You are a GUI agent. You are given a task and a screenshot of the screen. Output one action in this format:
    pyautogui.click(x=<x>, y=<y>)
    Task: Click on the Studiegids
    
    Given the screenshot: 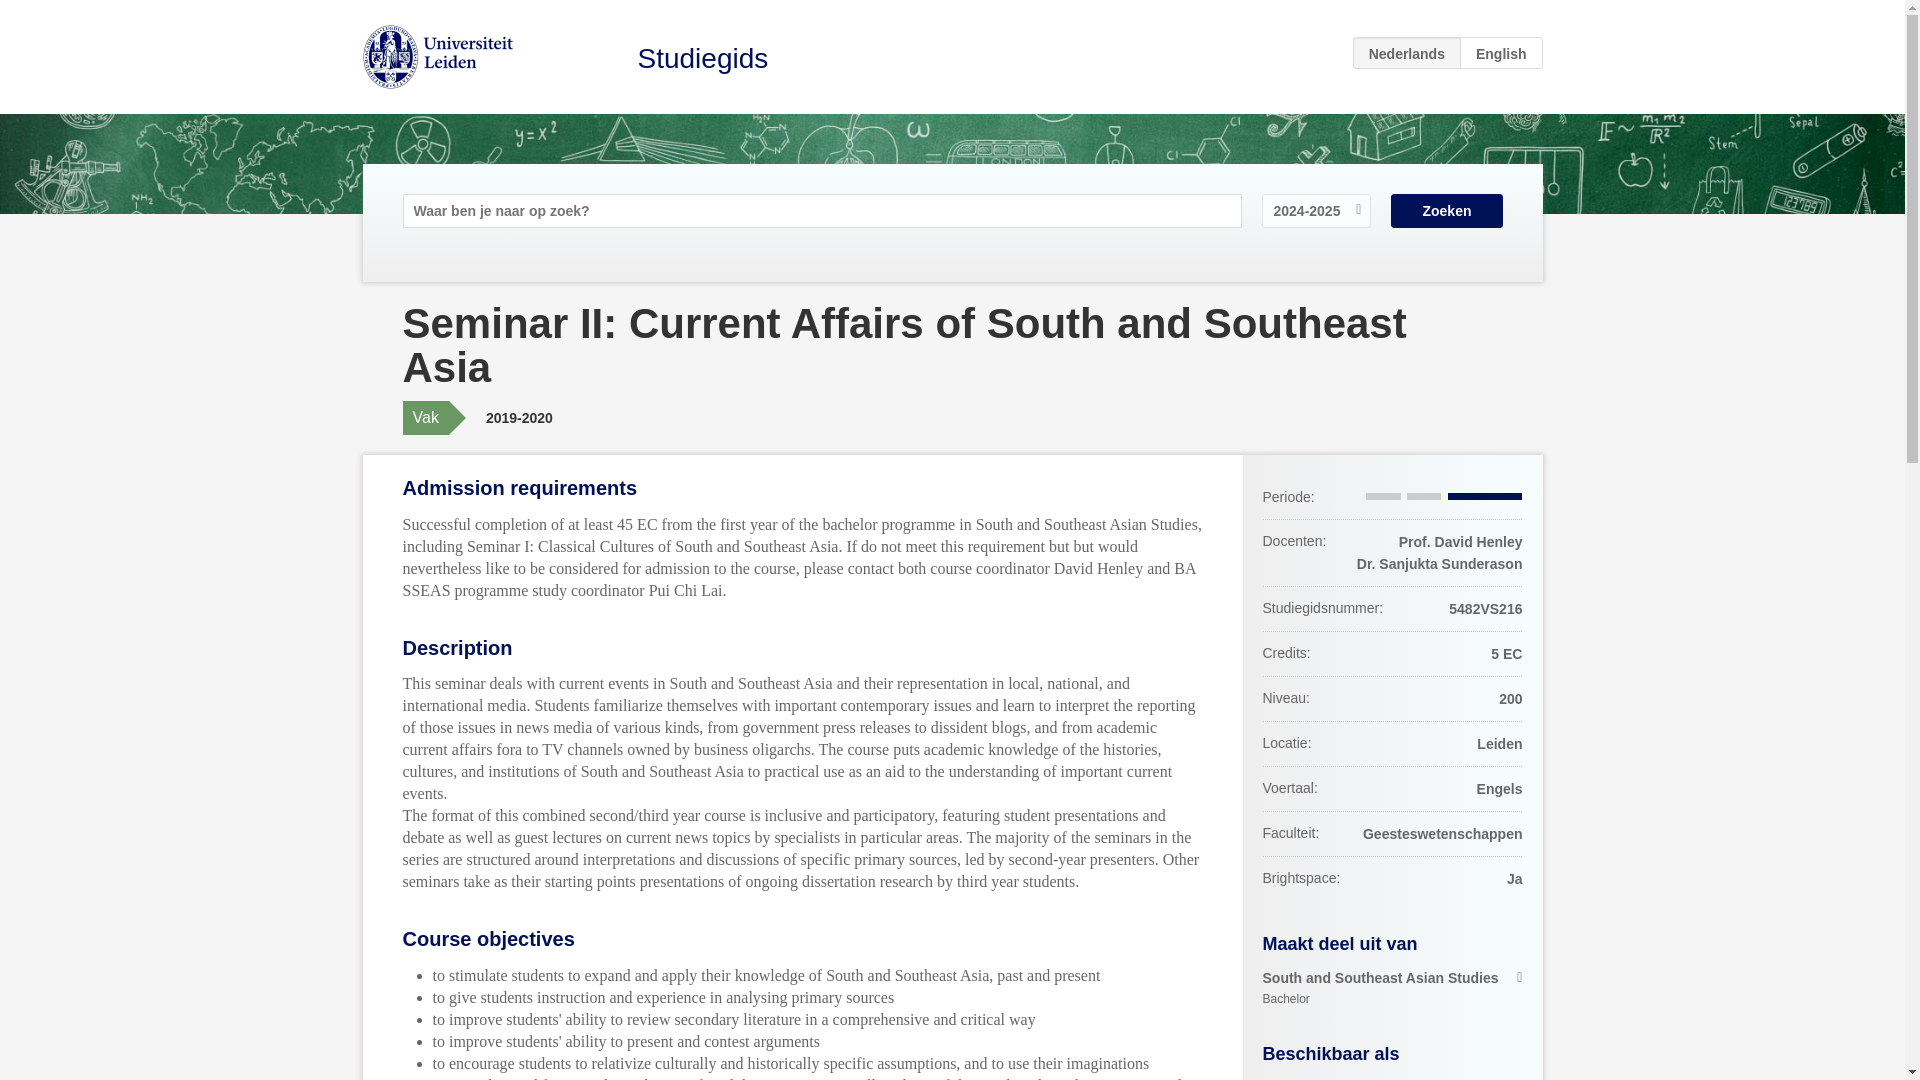 What is the action you would take?
    pyautogui.click(x=703, y=58)
    